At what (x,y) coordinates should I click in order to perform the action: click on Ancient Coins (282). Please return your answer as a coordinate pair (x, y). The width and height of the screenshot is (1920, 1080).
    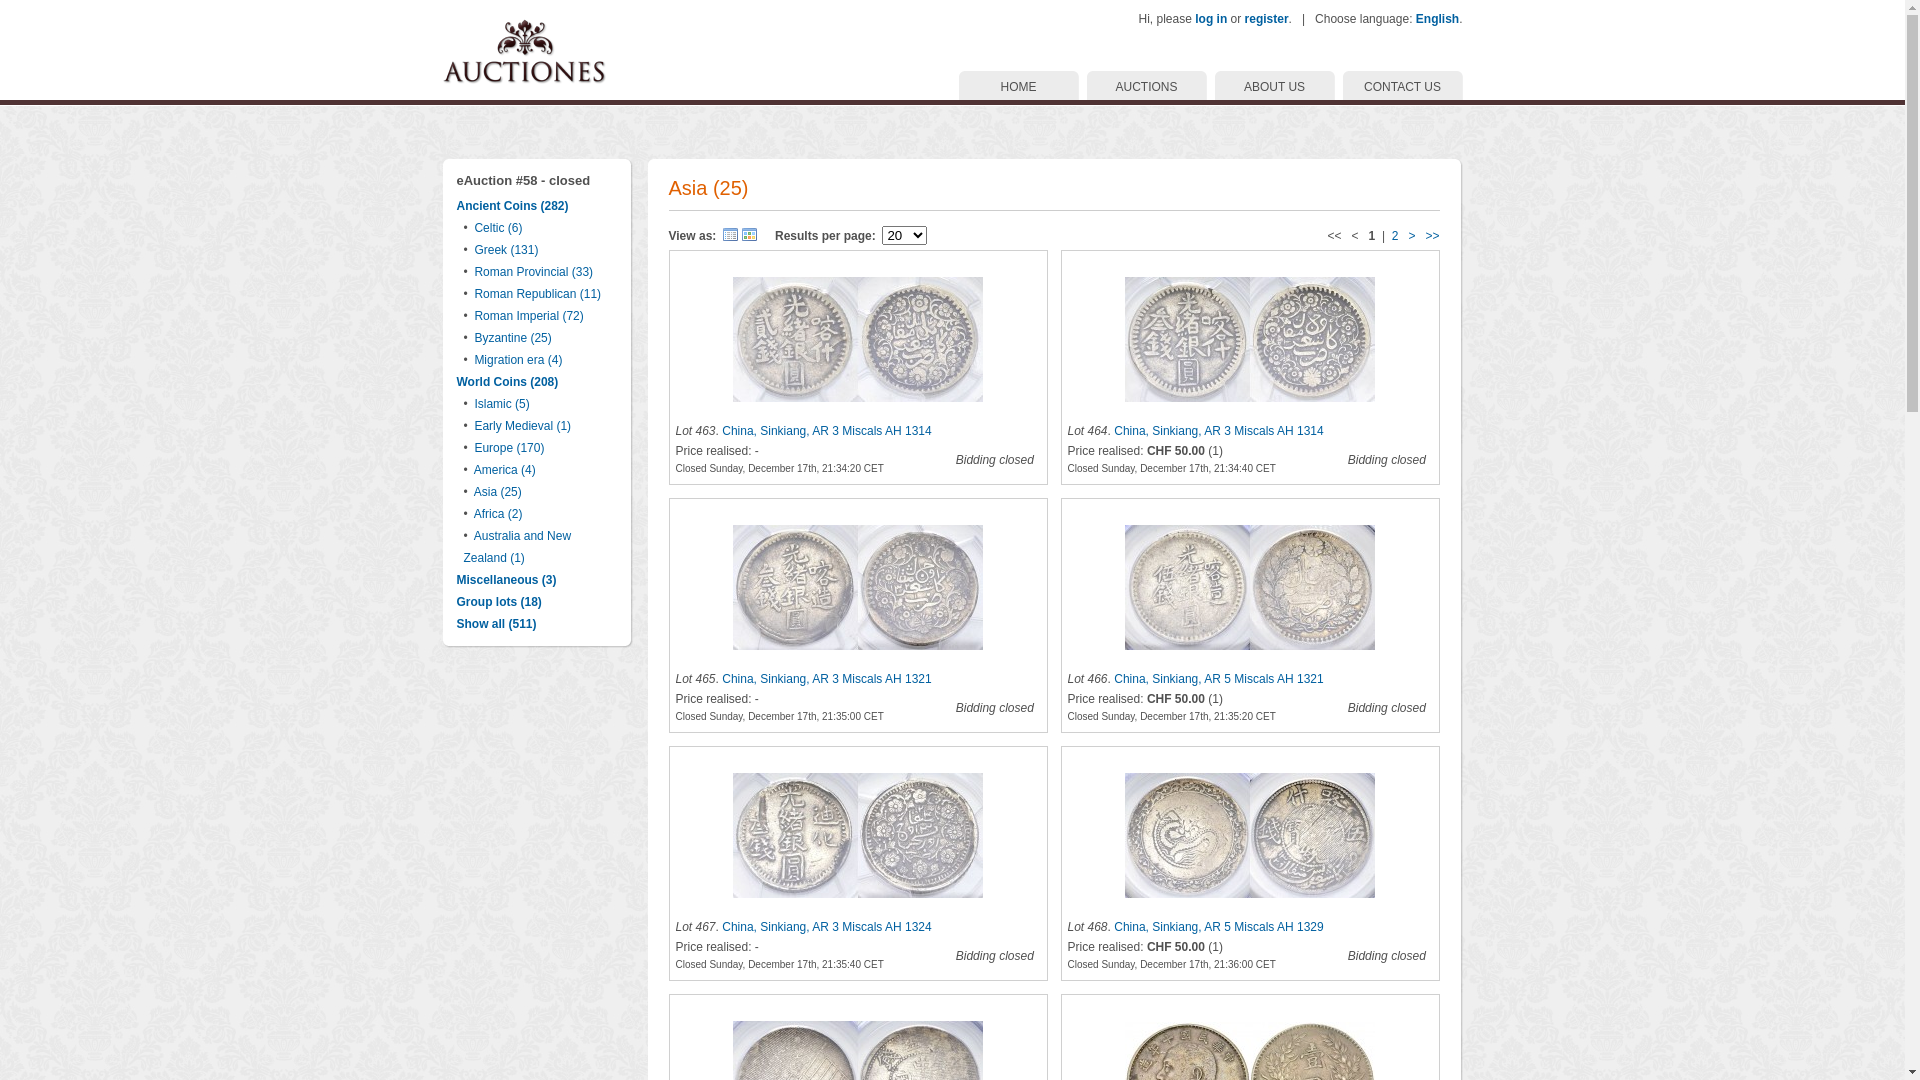
    Looking at the image, I should click on (512, 206).